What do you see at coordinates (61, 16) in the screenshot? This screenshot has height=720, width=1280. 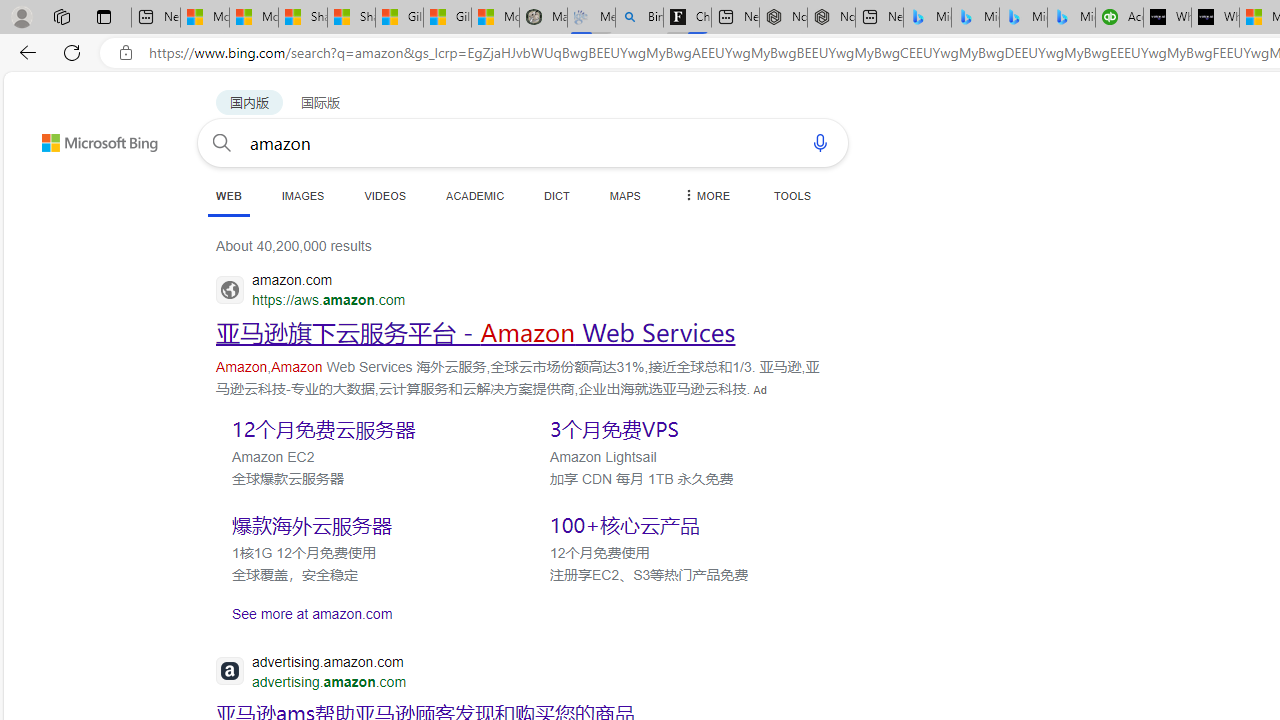 I see `Workspaces` at bounding box center [61, 16].